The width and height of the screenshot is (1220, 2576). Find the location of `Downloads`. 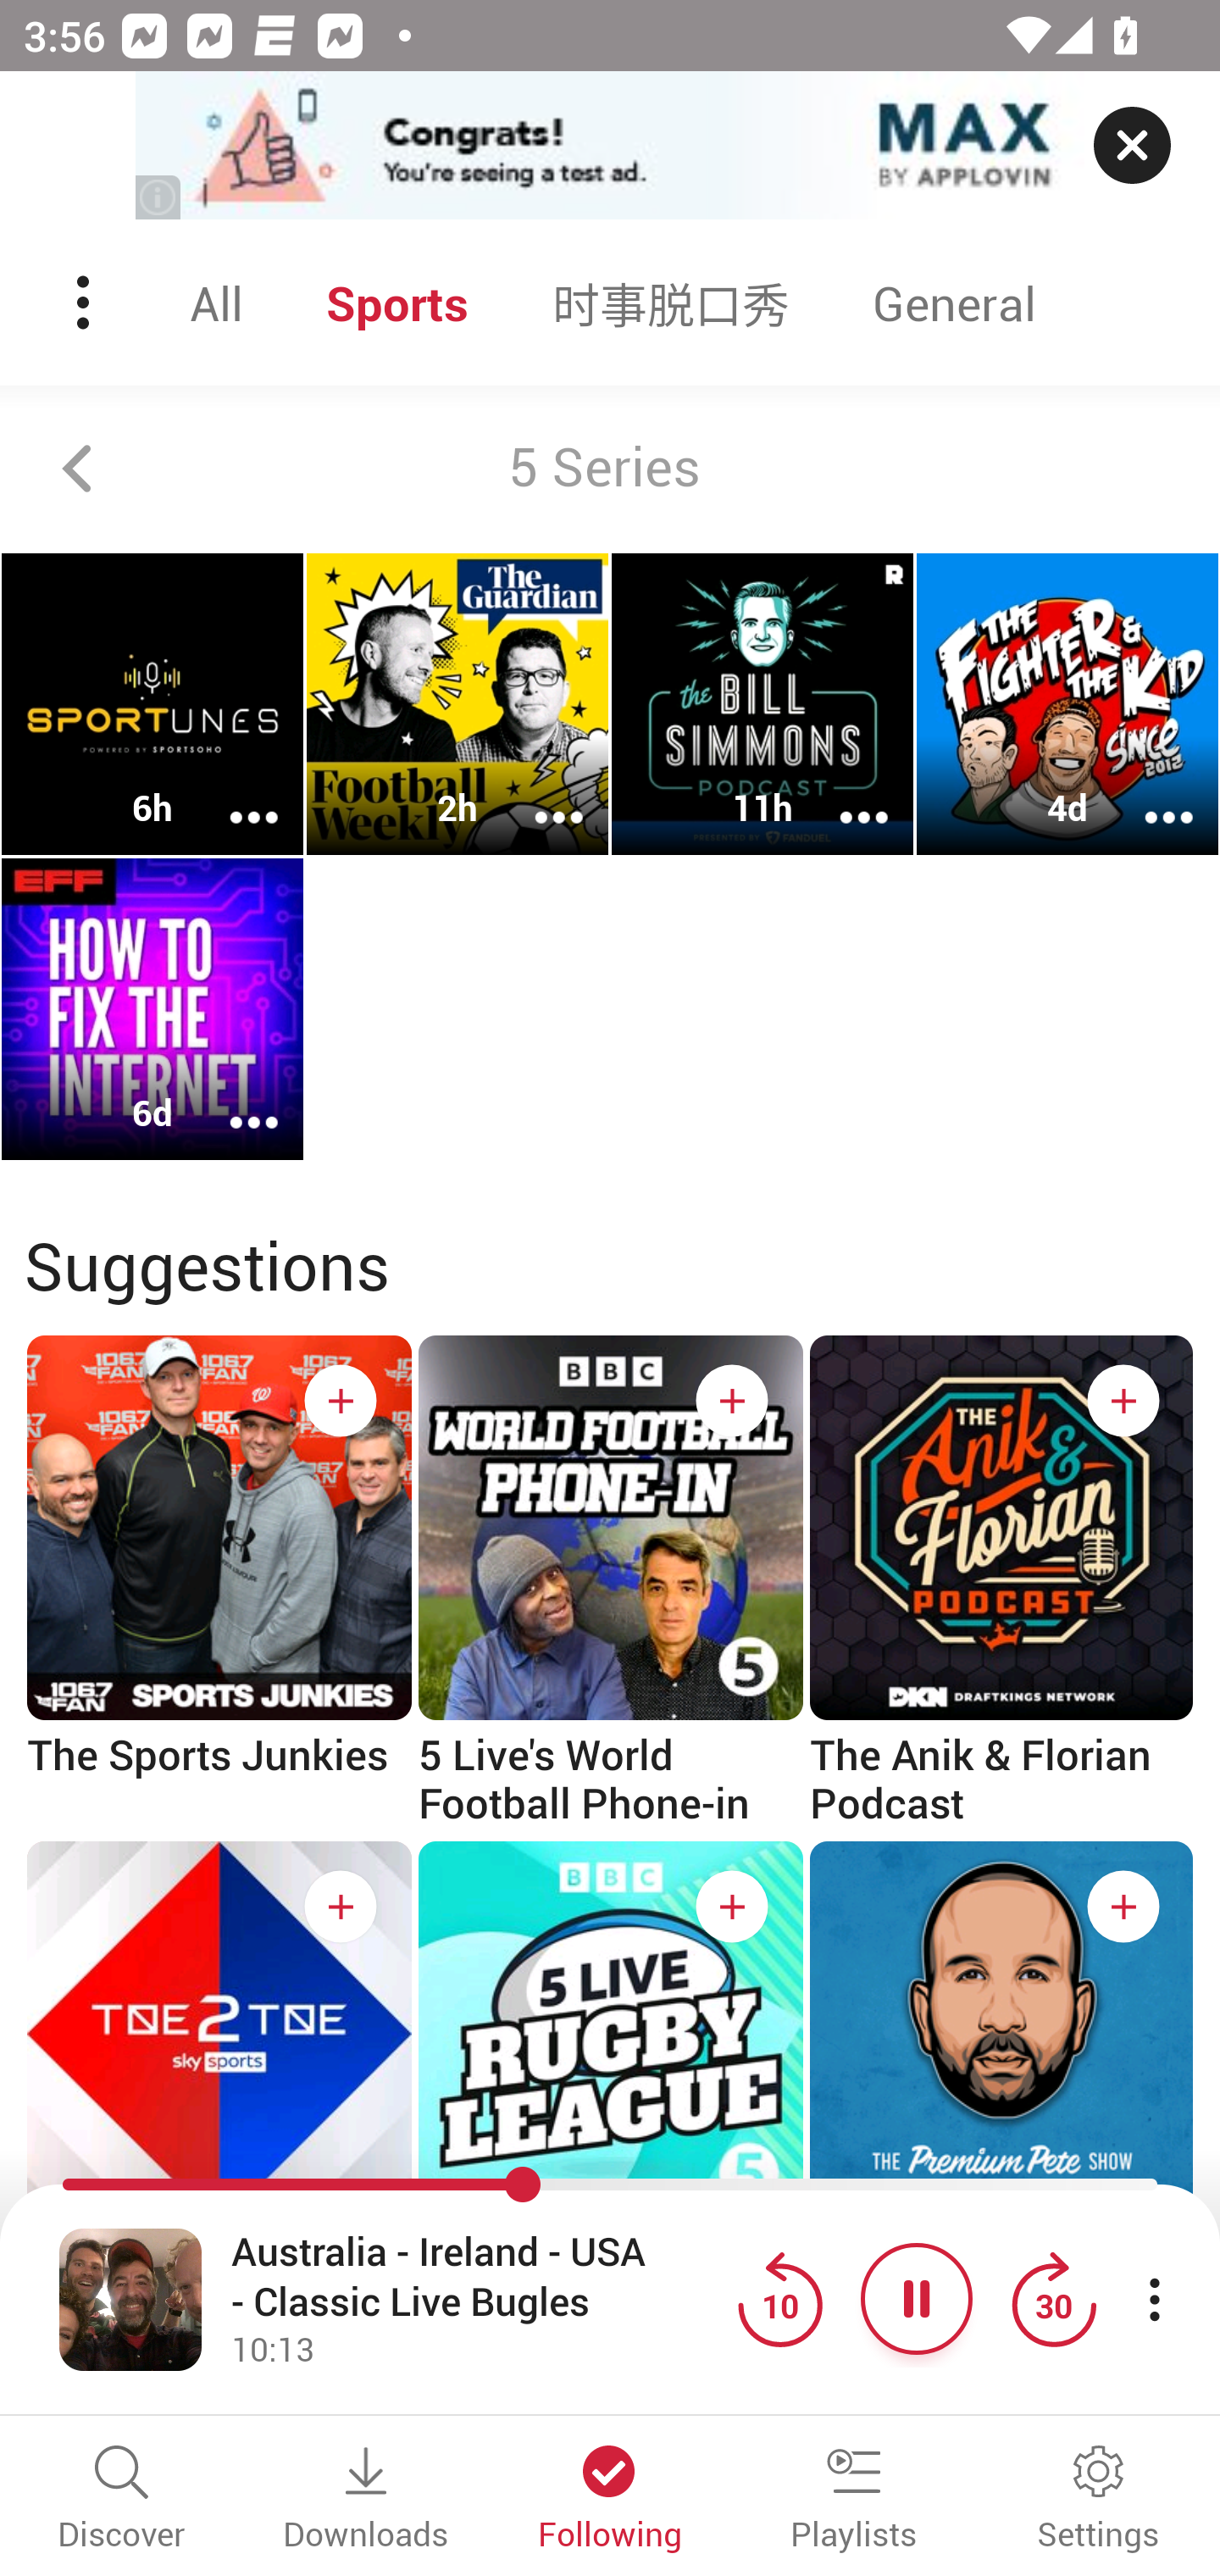

Downloads is located at coordinates (366, 2500).